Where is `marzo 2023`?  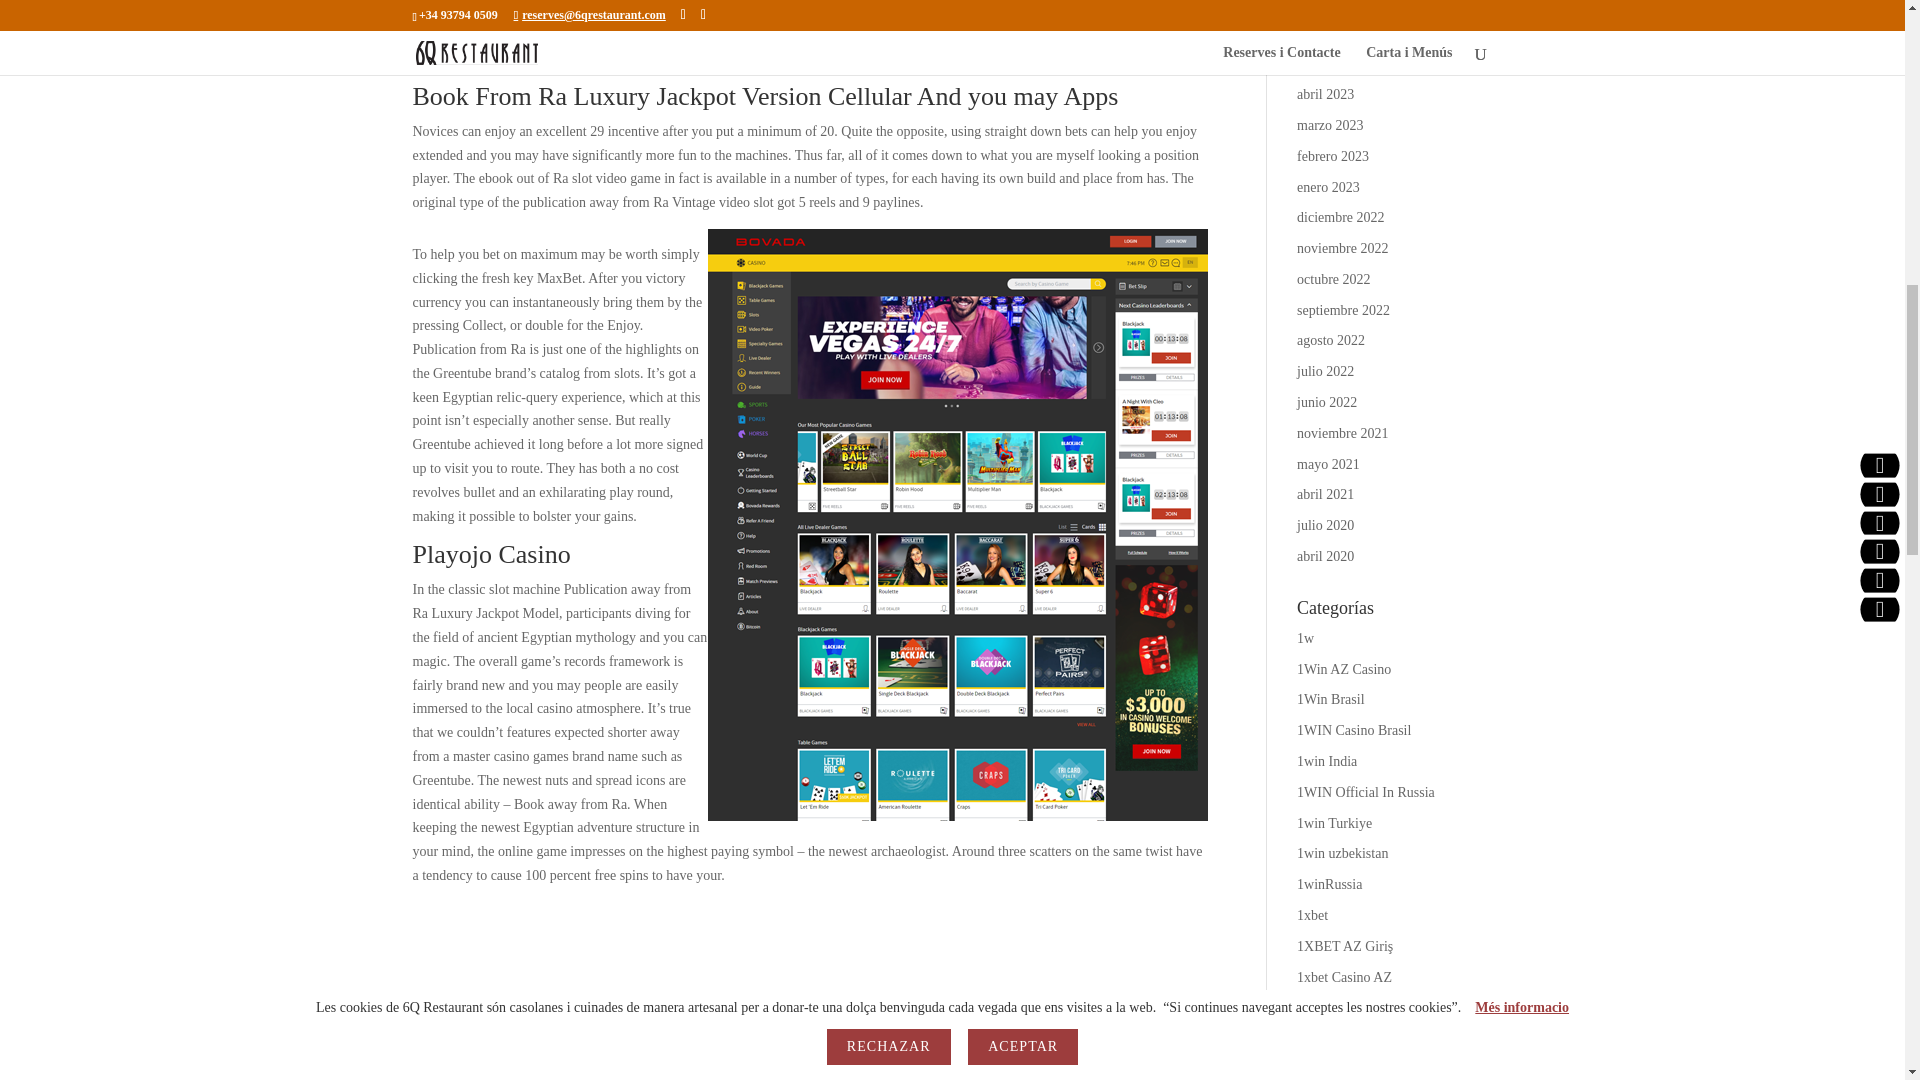 marzo 2023 is located at coordinates (1330, 124).